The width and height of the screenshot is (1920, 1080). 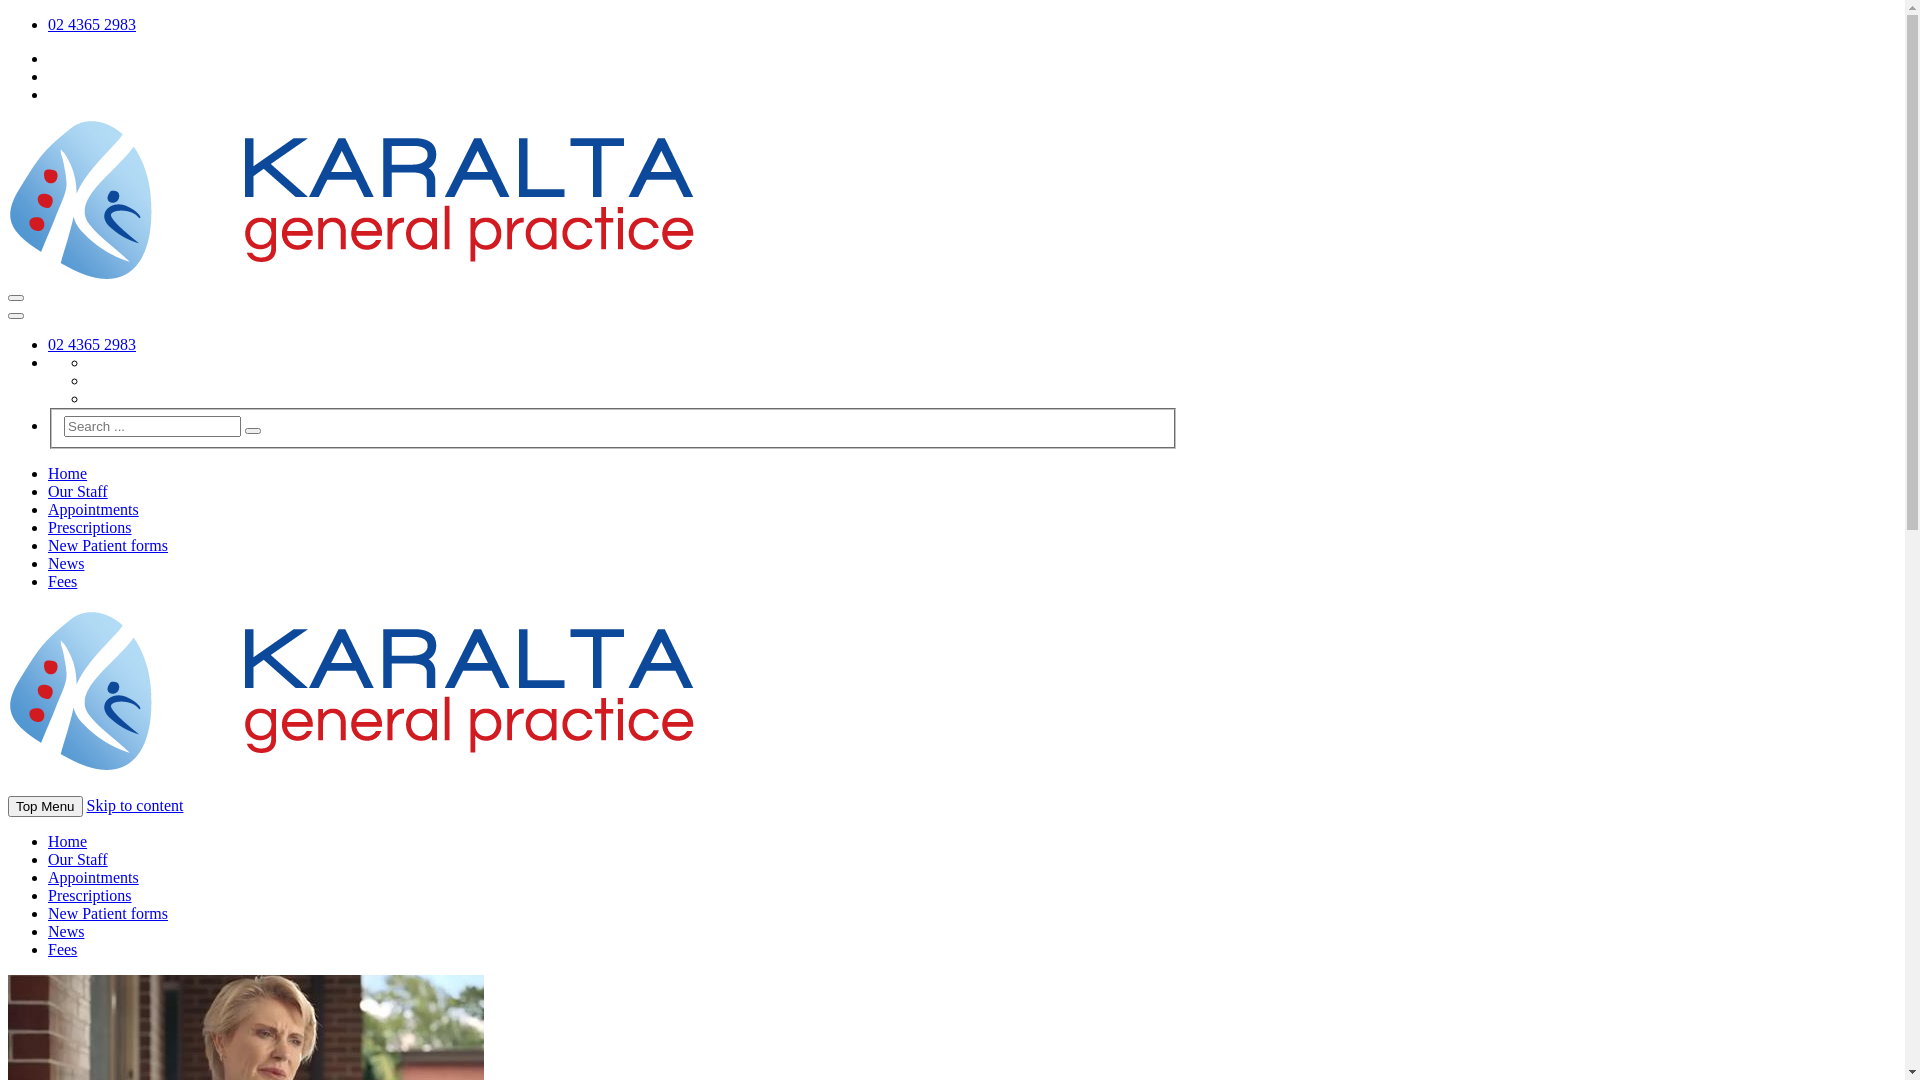 I want to click on 02 4365 2983, so click(x=92, y=344).